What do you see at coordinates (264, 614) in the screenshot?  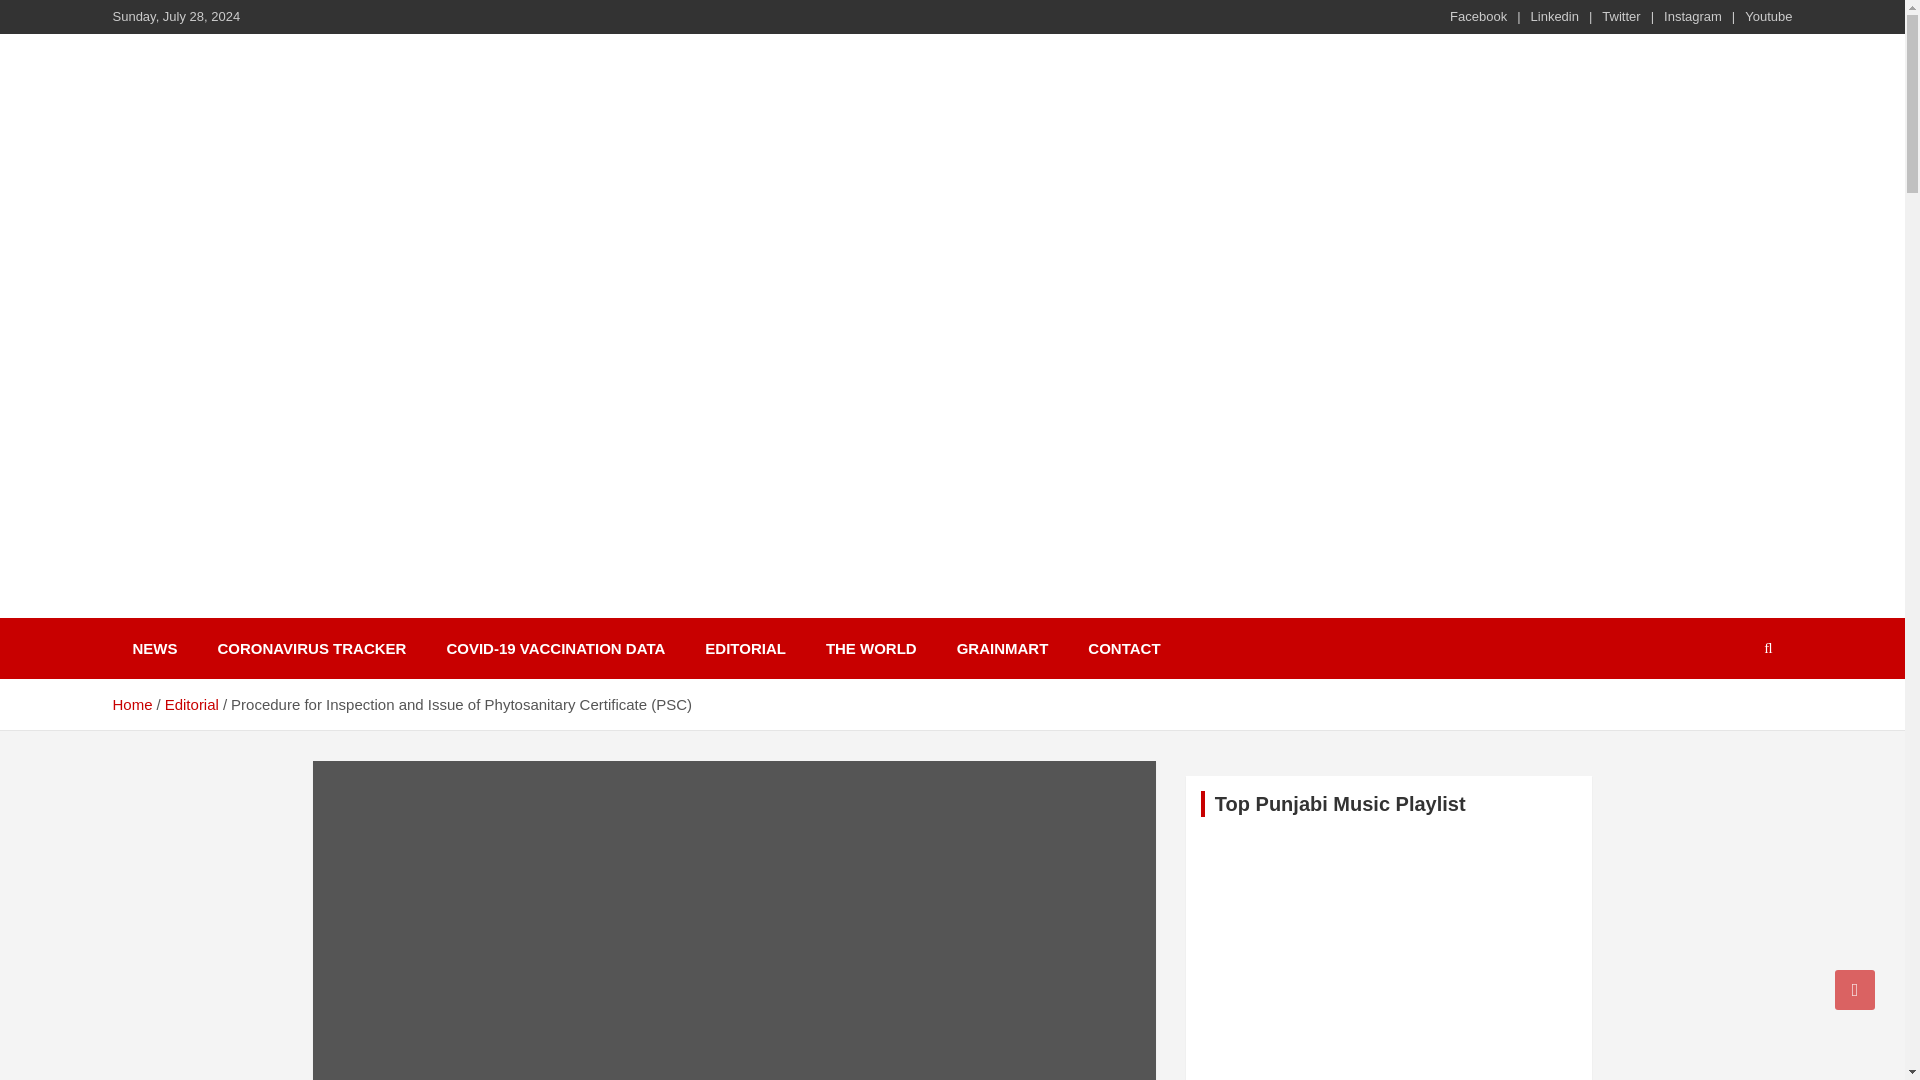 I see `Grainmart News` at bounding box center [264, 614].